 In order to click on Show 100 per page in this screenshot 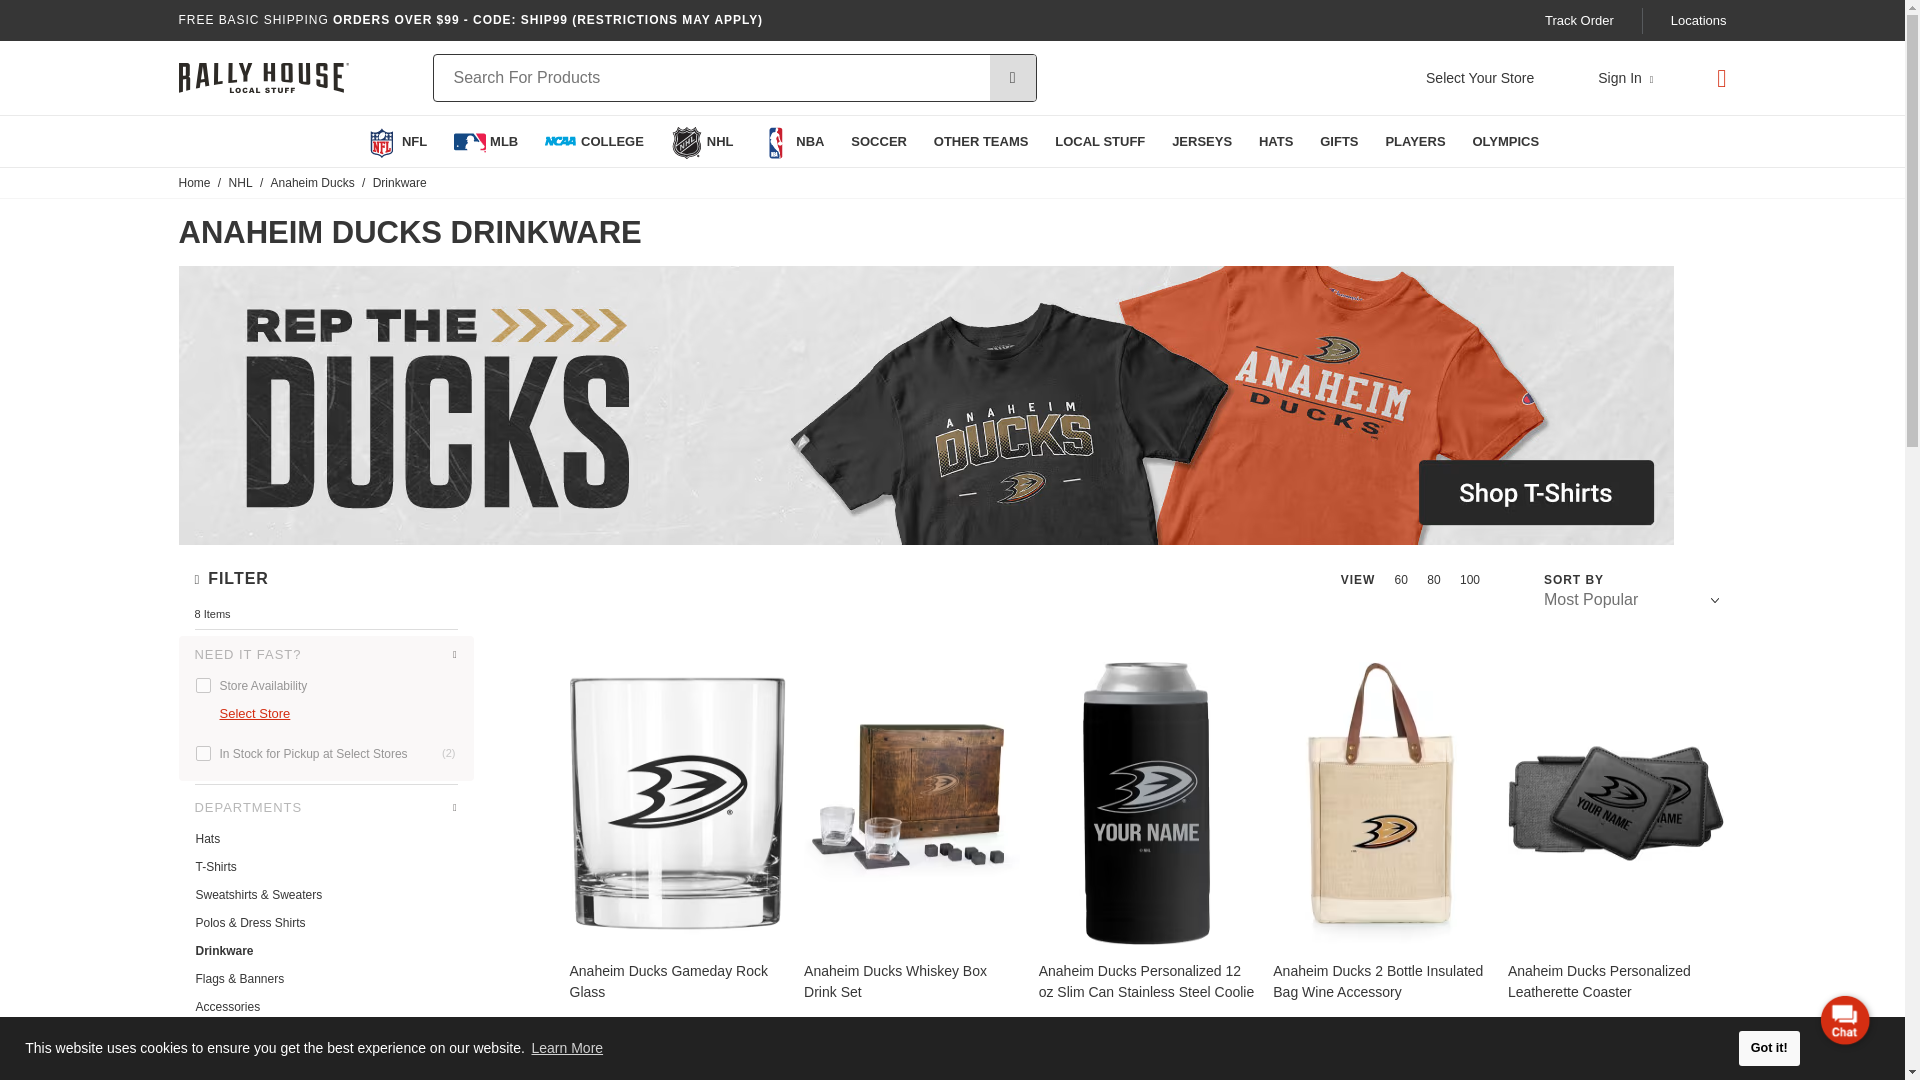, I will do `click(1468, 580)`.